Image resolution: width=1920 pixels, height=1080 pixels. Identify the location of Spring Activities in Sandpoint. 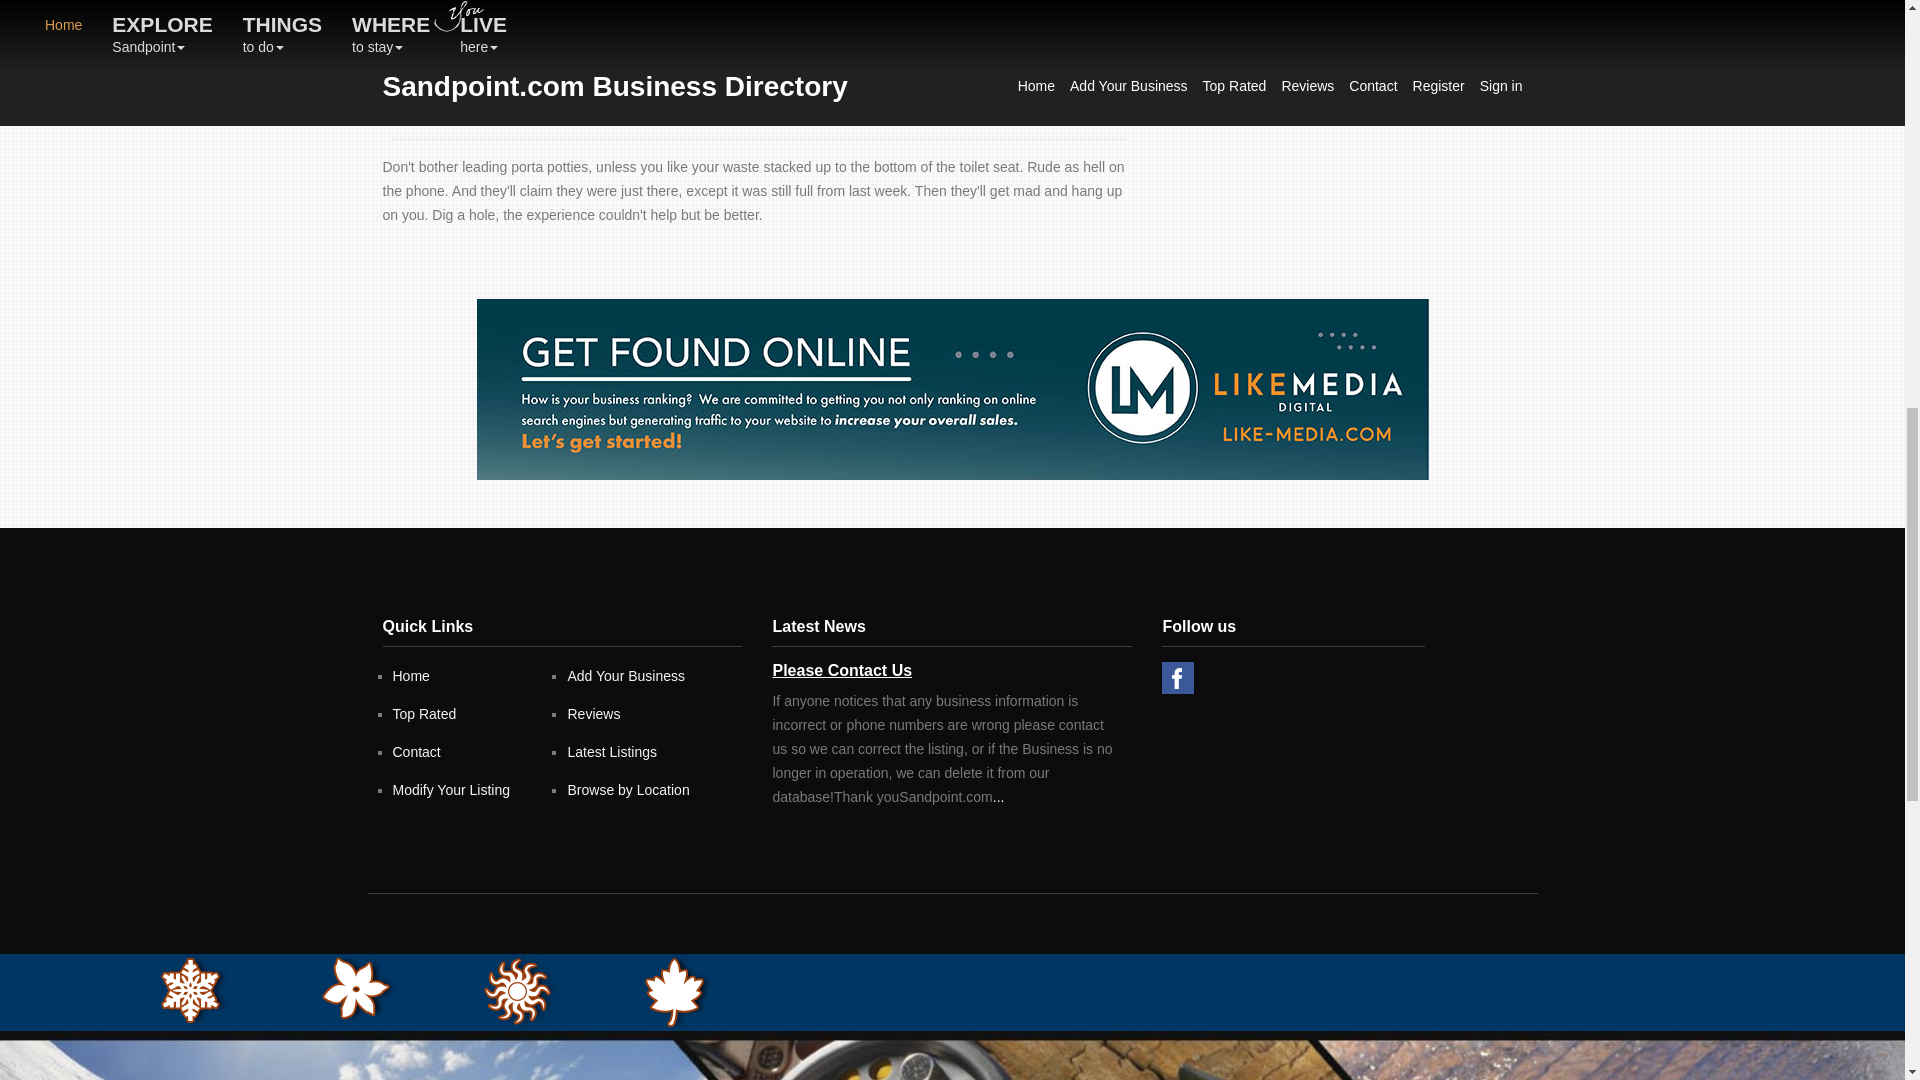
(360, 988).